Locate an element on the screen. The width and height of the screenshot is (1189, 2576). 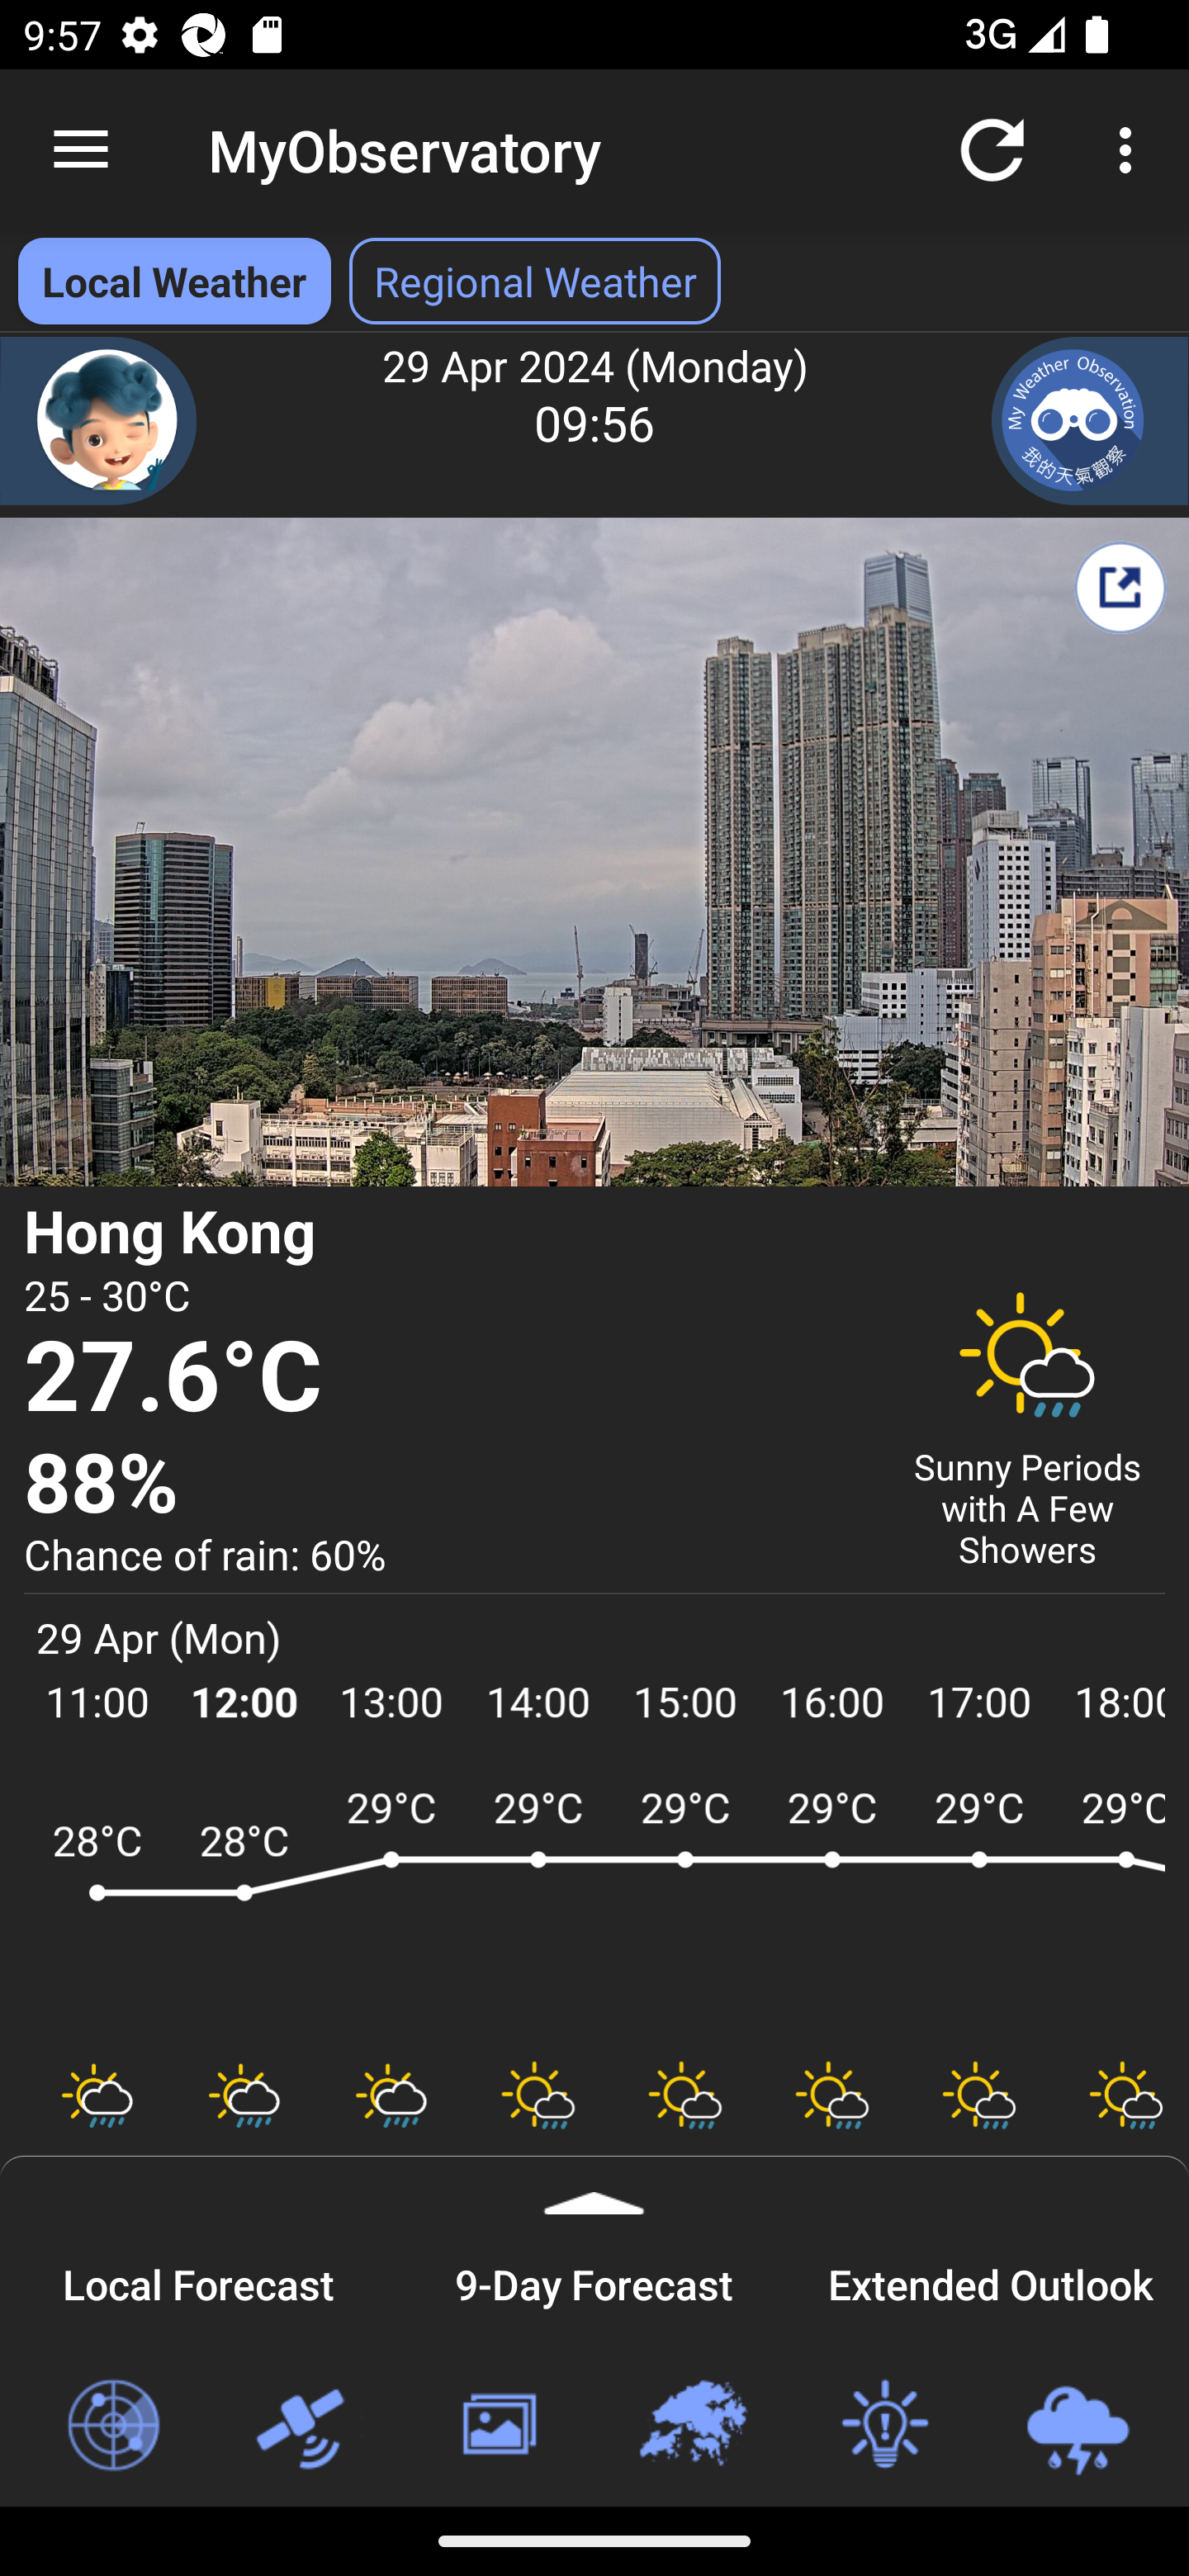
Local Forecast is located at coordinates (198, 2280).